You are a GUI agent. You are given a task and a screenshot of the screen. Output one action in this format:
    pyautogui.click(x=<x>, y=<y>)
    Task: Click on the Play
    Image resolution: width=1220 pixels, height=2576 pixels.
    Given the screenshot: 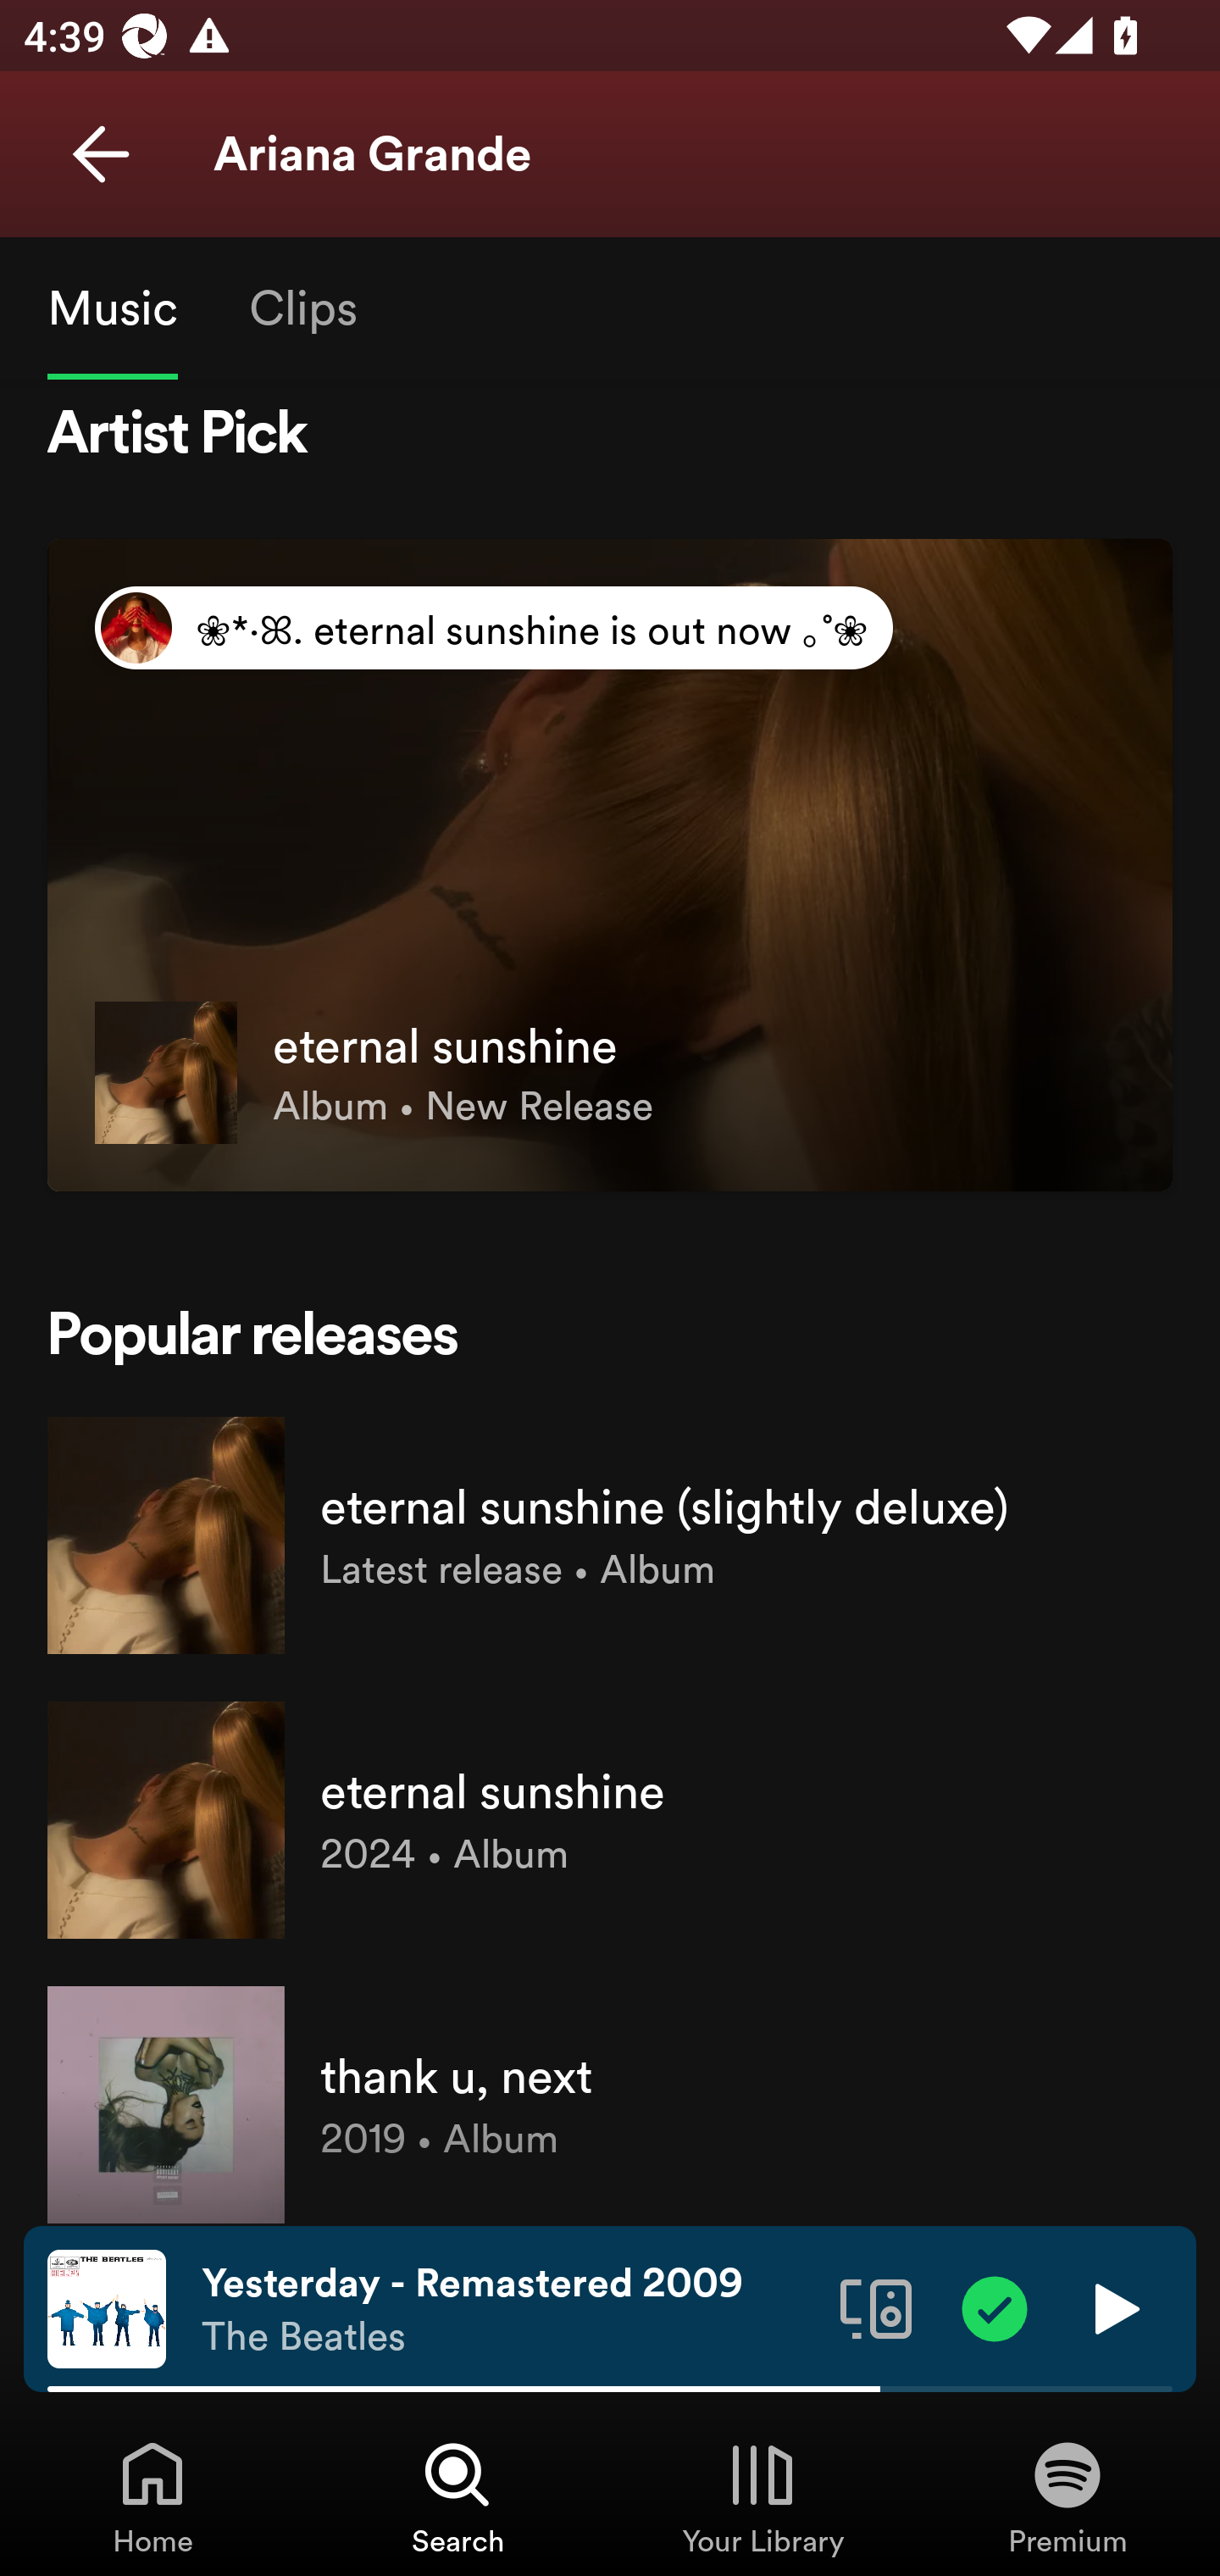 What is the action you would take?
    pyautogui.click(x=1113, y=2307)
    